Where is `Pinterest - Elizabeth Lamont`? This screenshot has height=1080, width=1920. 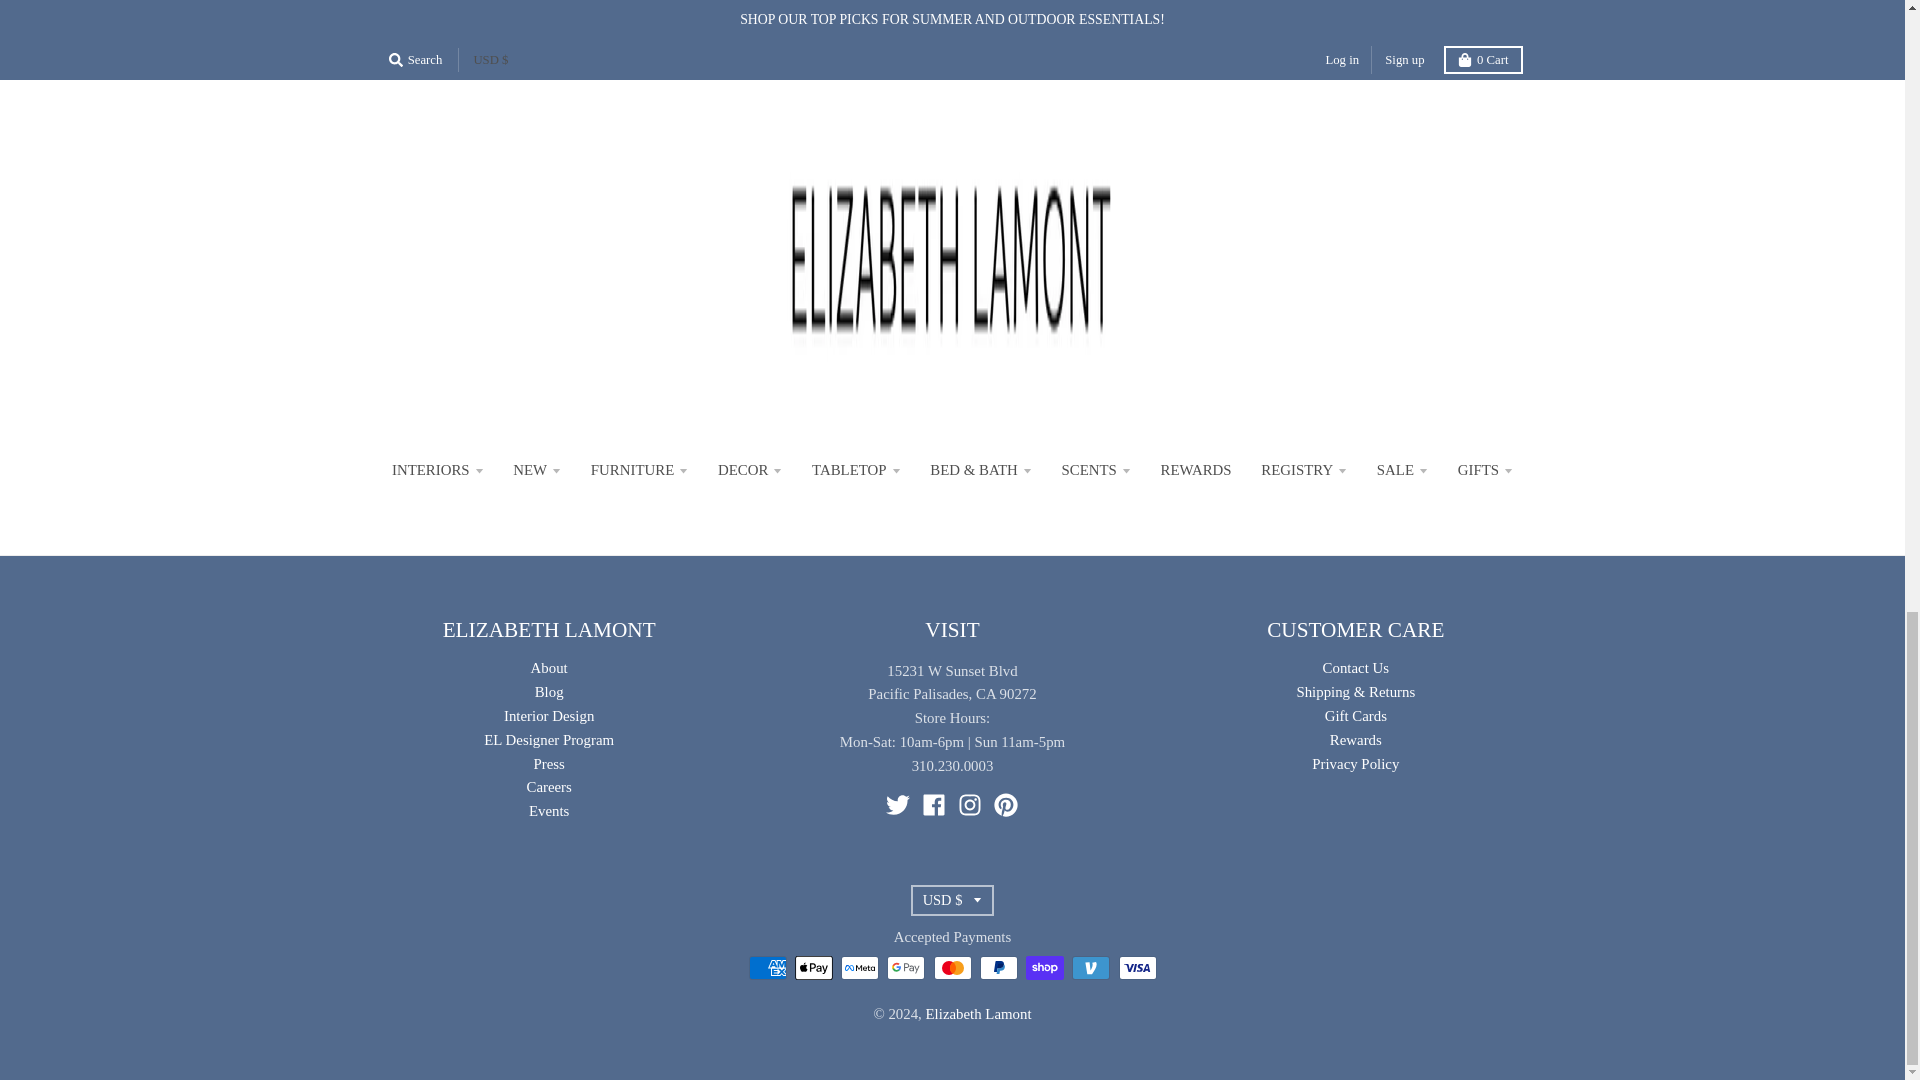
Pinterest - Elizabeth Lamont is located at coordinates (1006, 804).